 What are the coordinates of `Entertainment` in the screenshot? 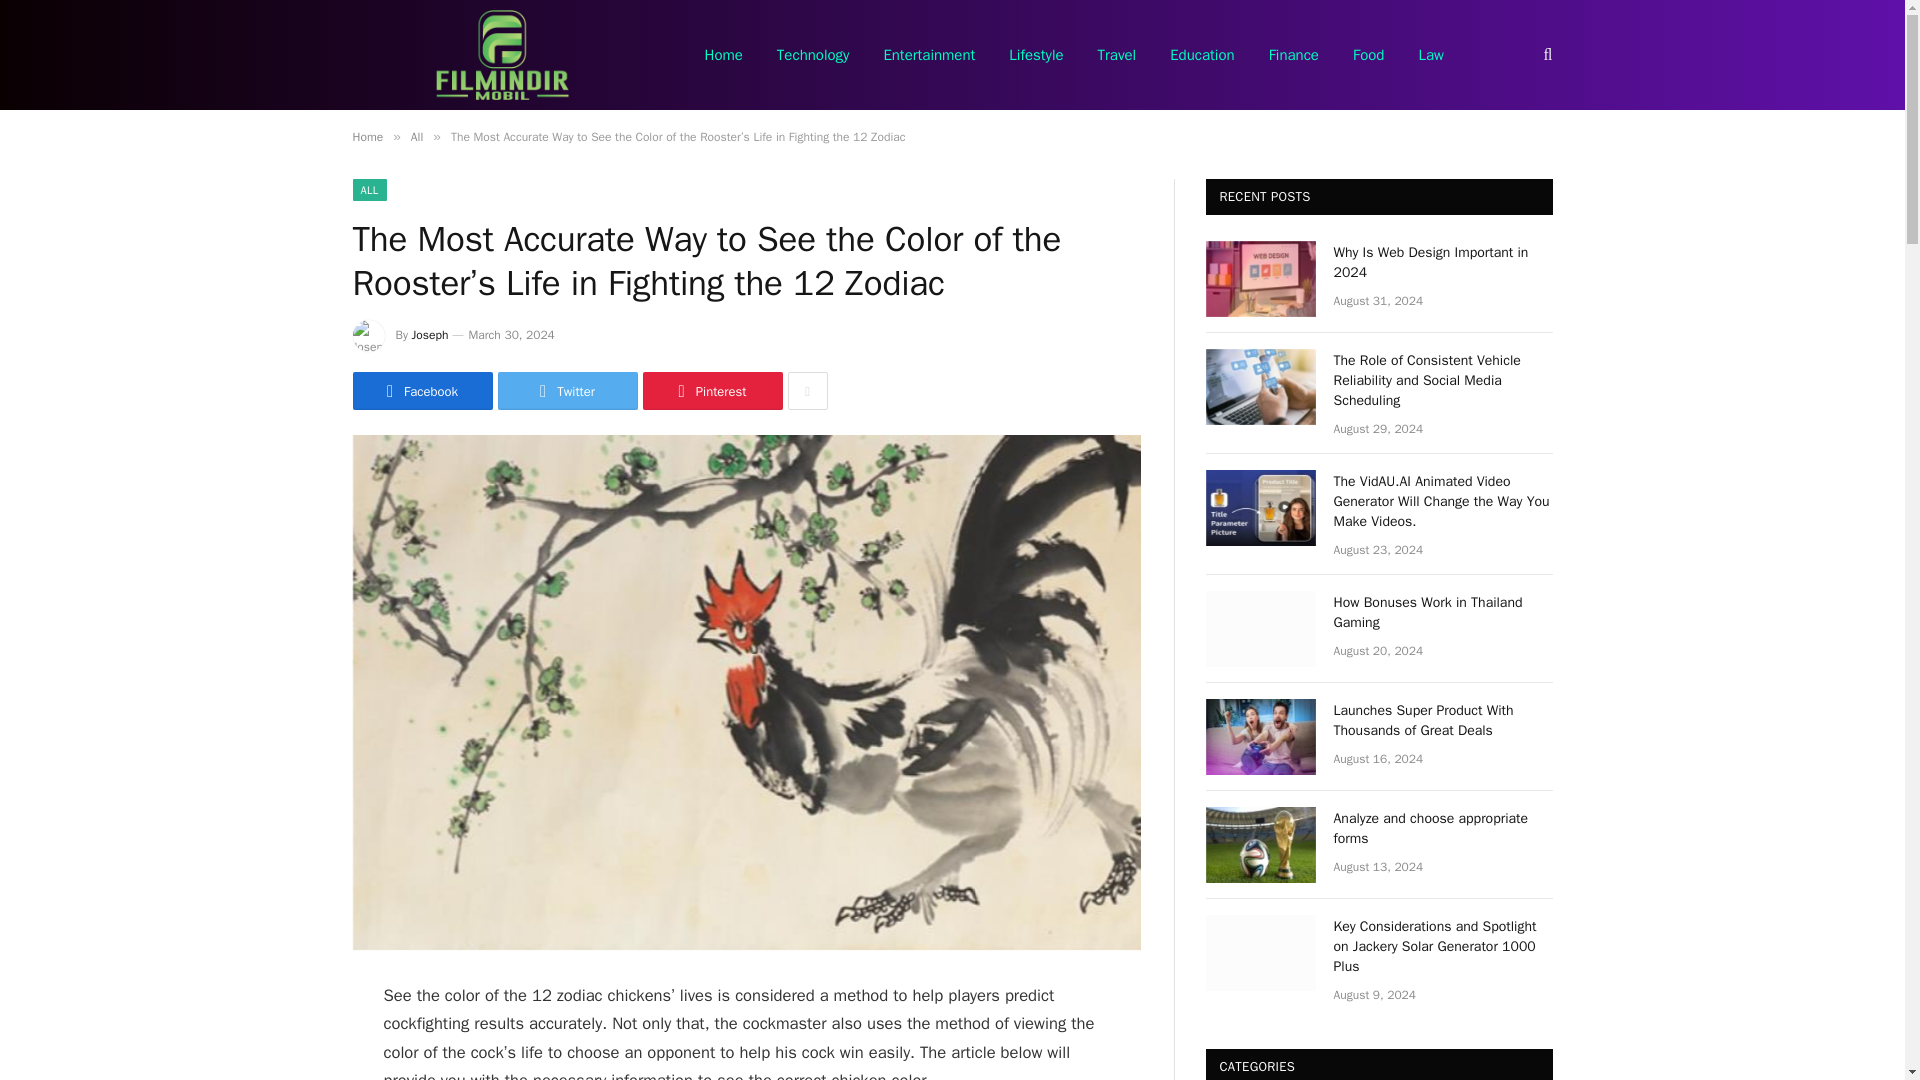 It's located at (928, 55).